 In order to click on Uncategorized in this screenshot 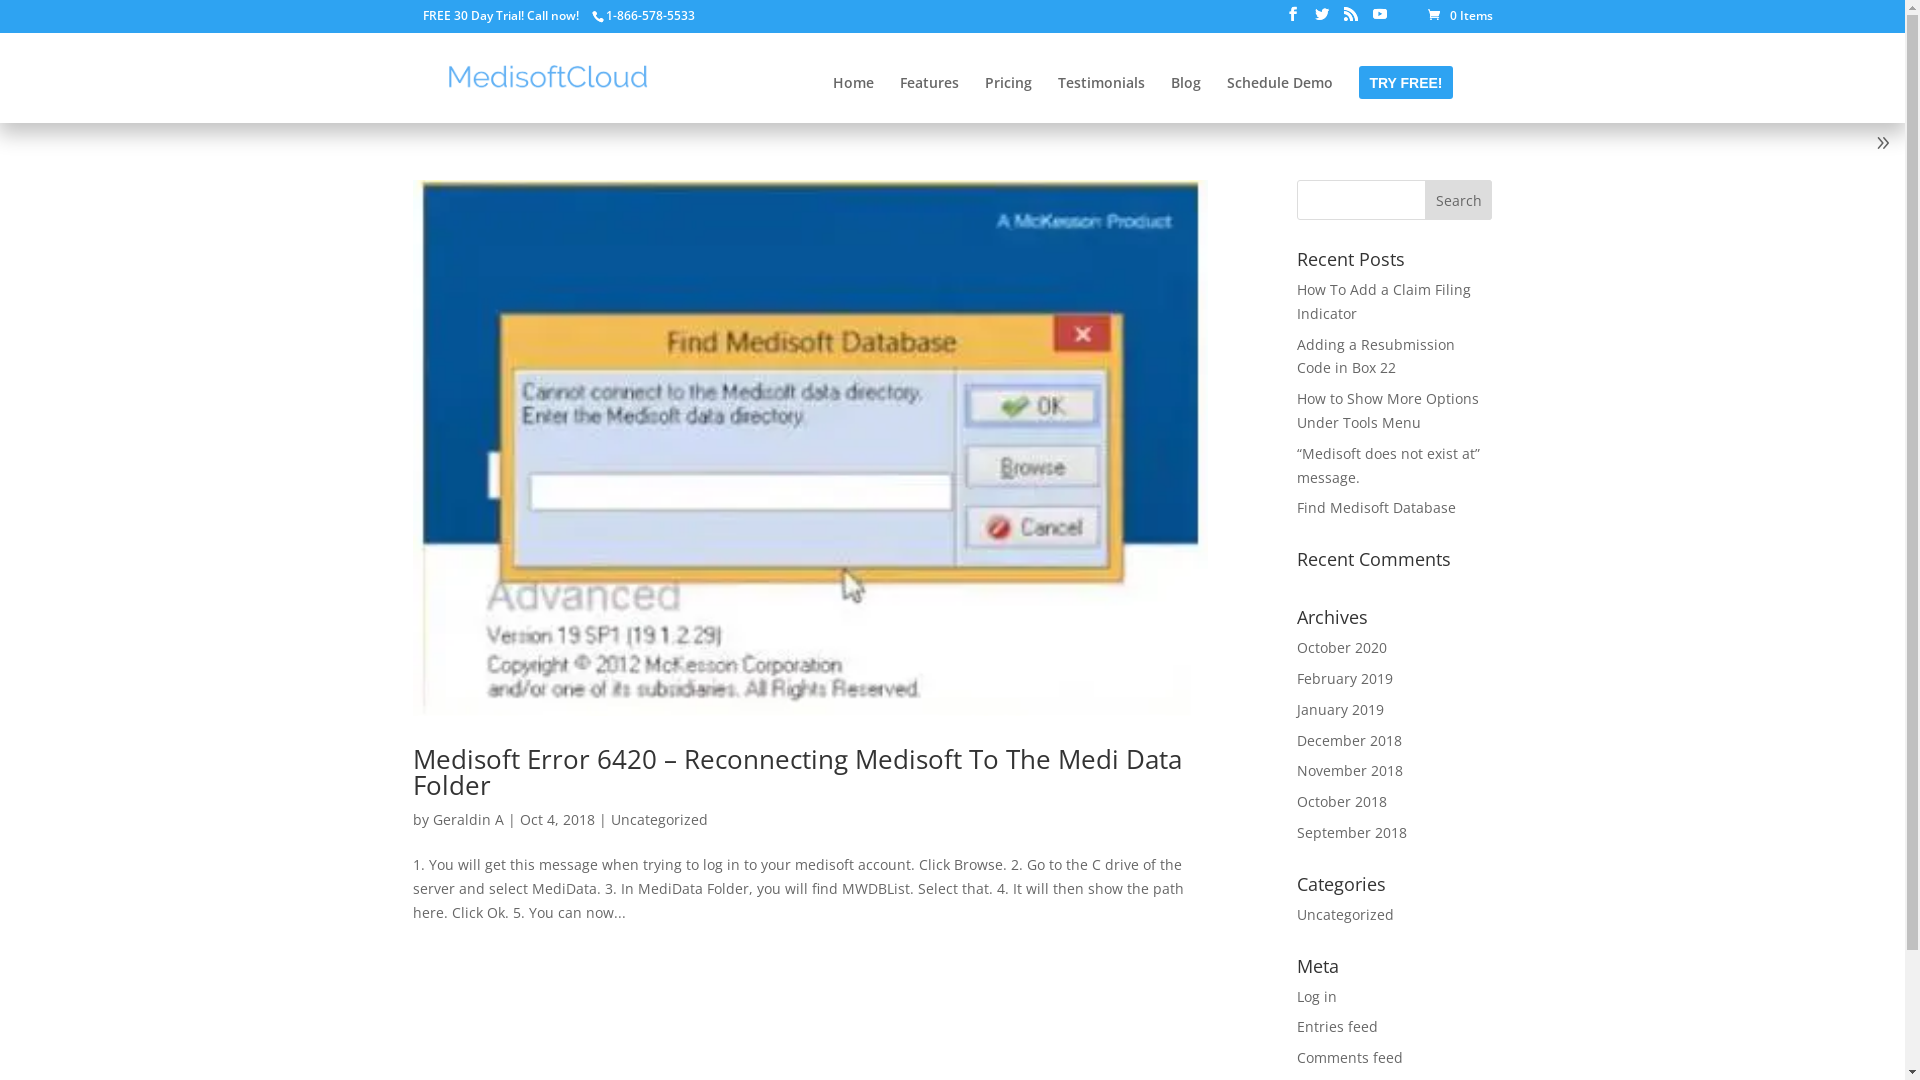, I will do `click(1346, 914)`.